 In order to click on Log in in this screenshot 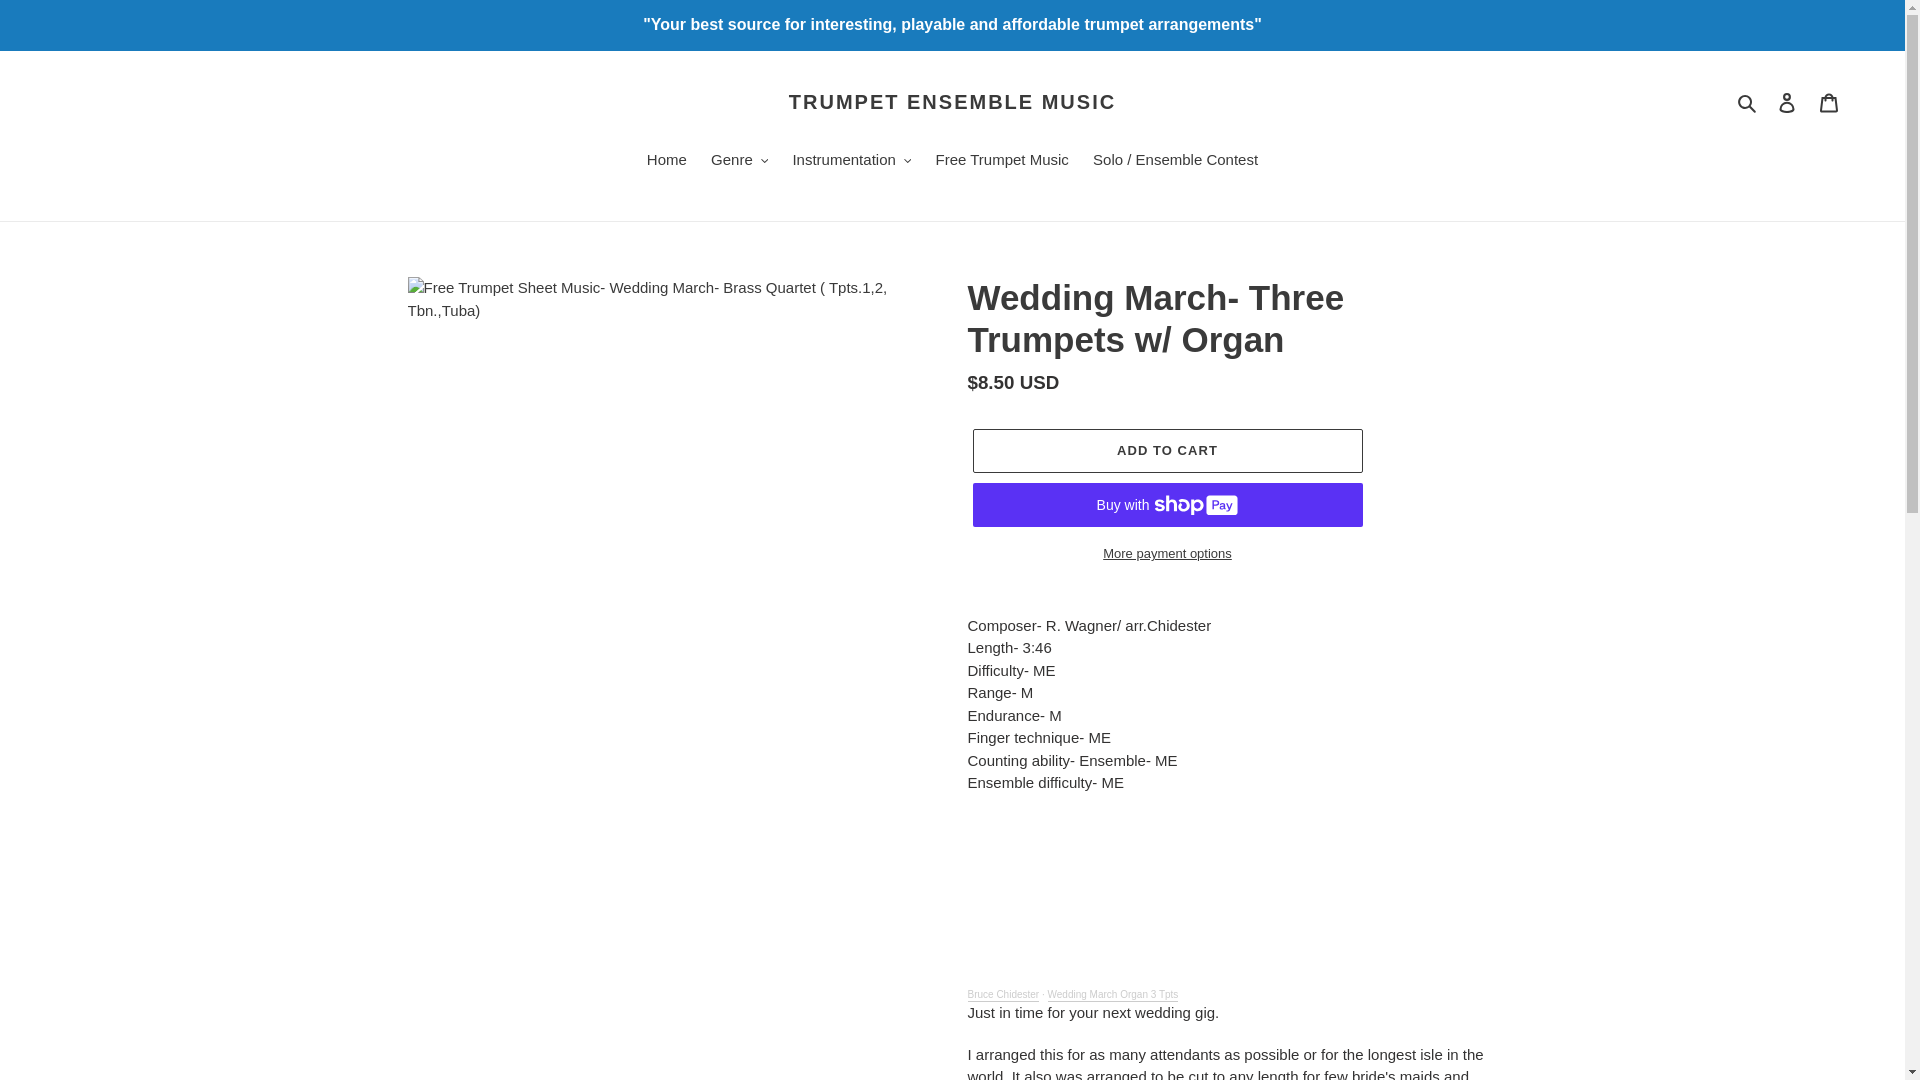, I will do `click(1787, 102)`.